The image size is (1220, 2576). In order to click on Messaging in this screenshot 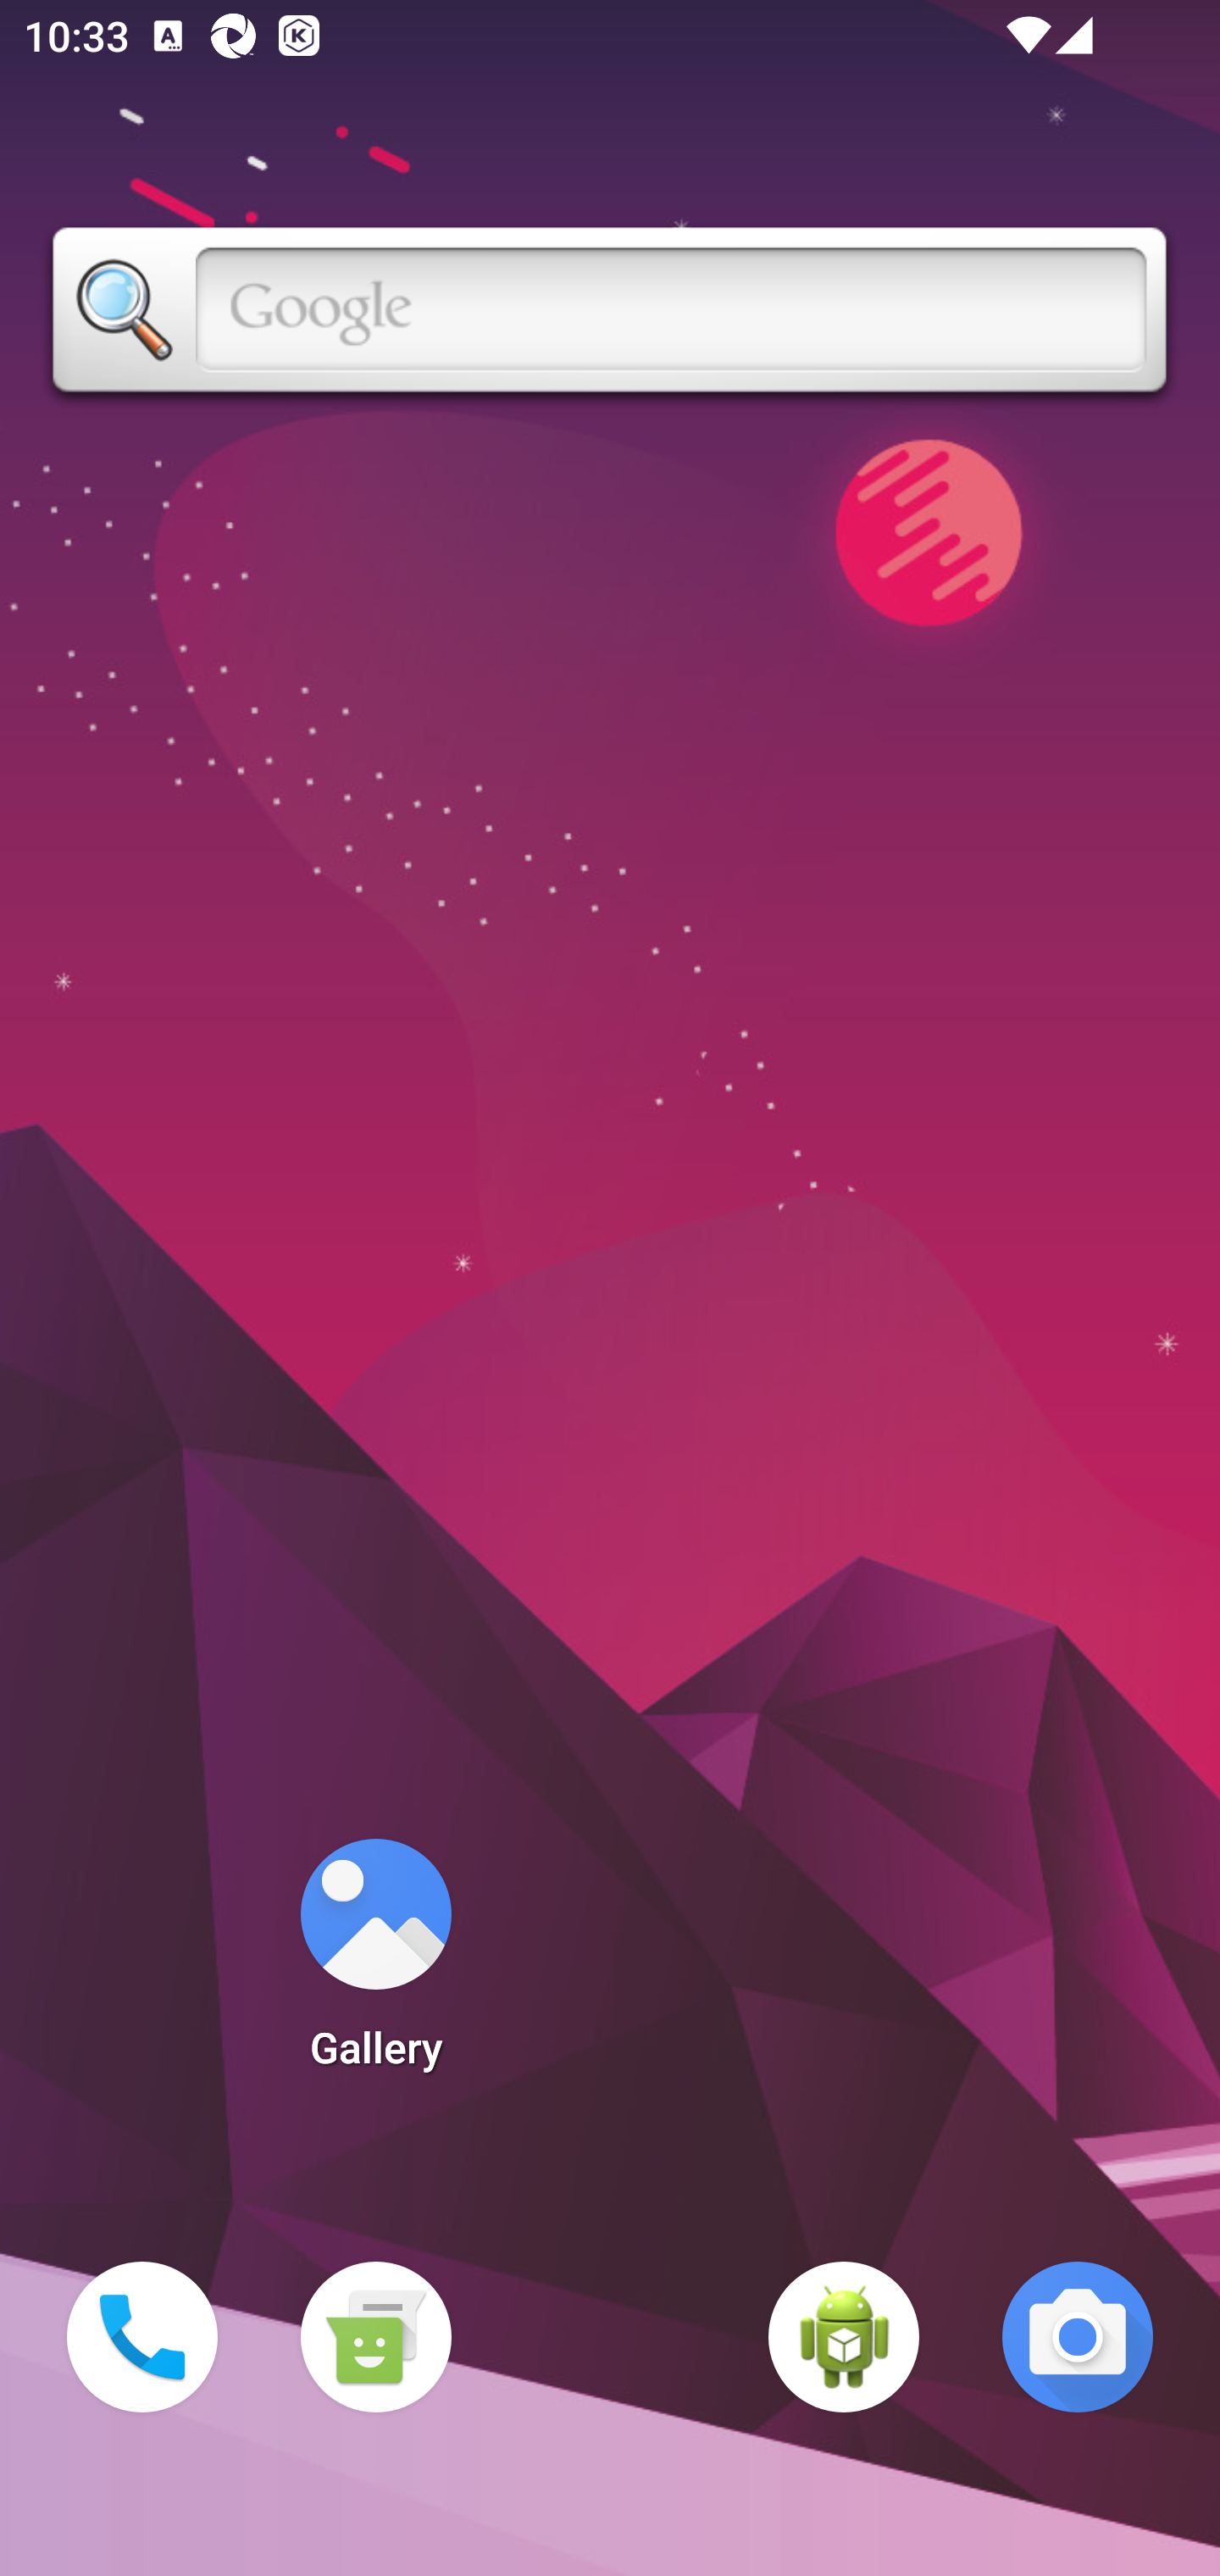, I will do `click(375, 2337)`.